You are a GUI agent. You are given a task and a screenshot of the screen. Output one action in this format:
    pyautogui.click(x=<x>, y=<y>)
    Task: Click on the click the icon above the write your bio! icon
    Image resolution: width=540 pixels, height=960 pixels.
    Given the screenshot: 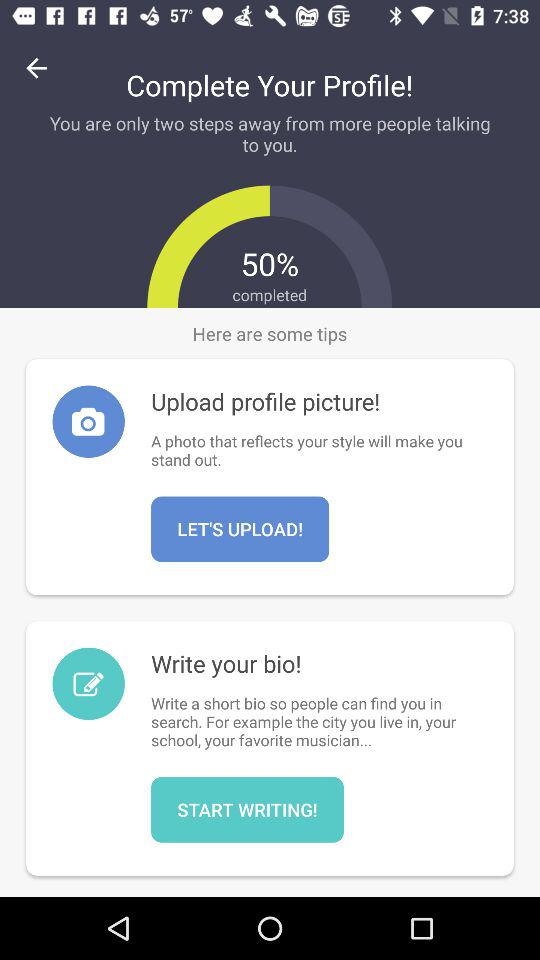 What is the action you would take?
    pyautogui.click(x=240, y=529)
    